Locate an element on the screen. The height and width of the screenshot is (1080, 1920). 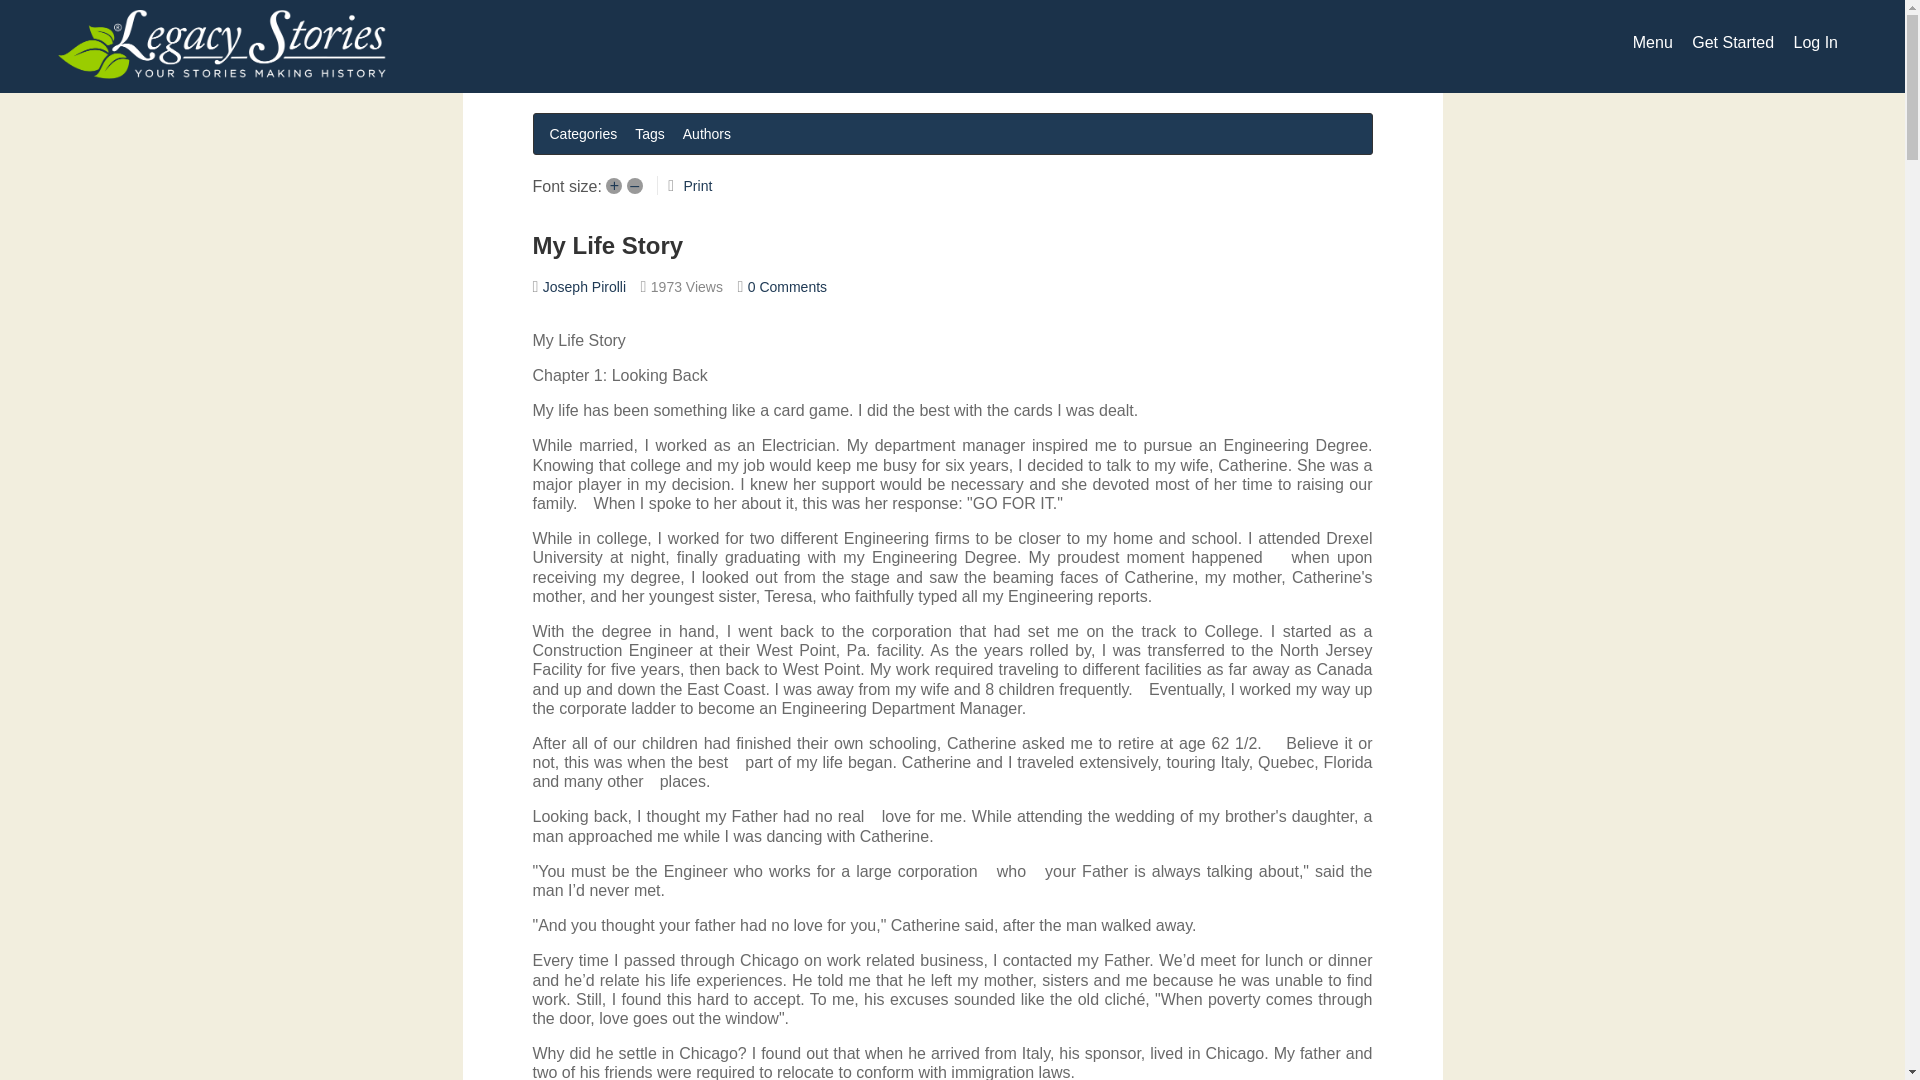
Joseph Pirolli is located at coordinates (584, 286).